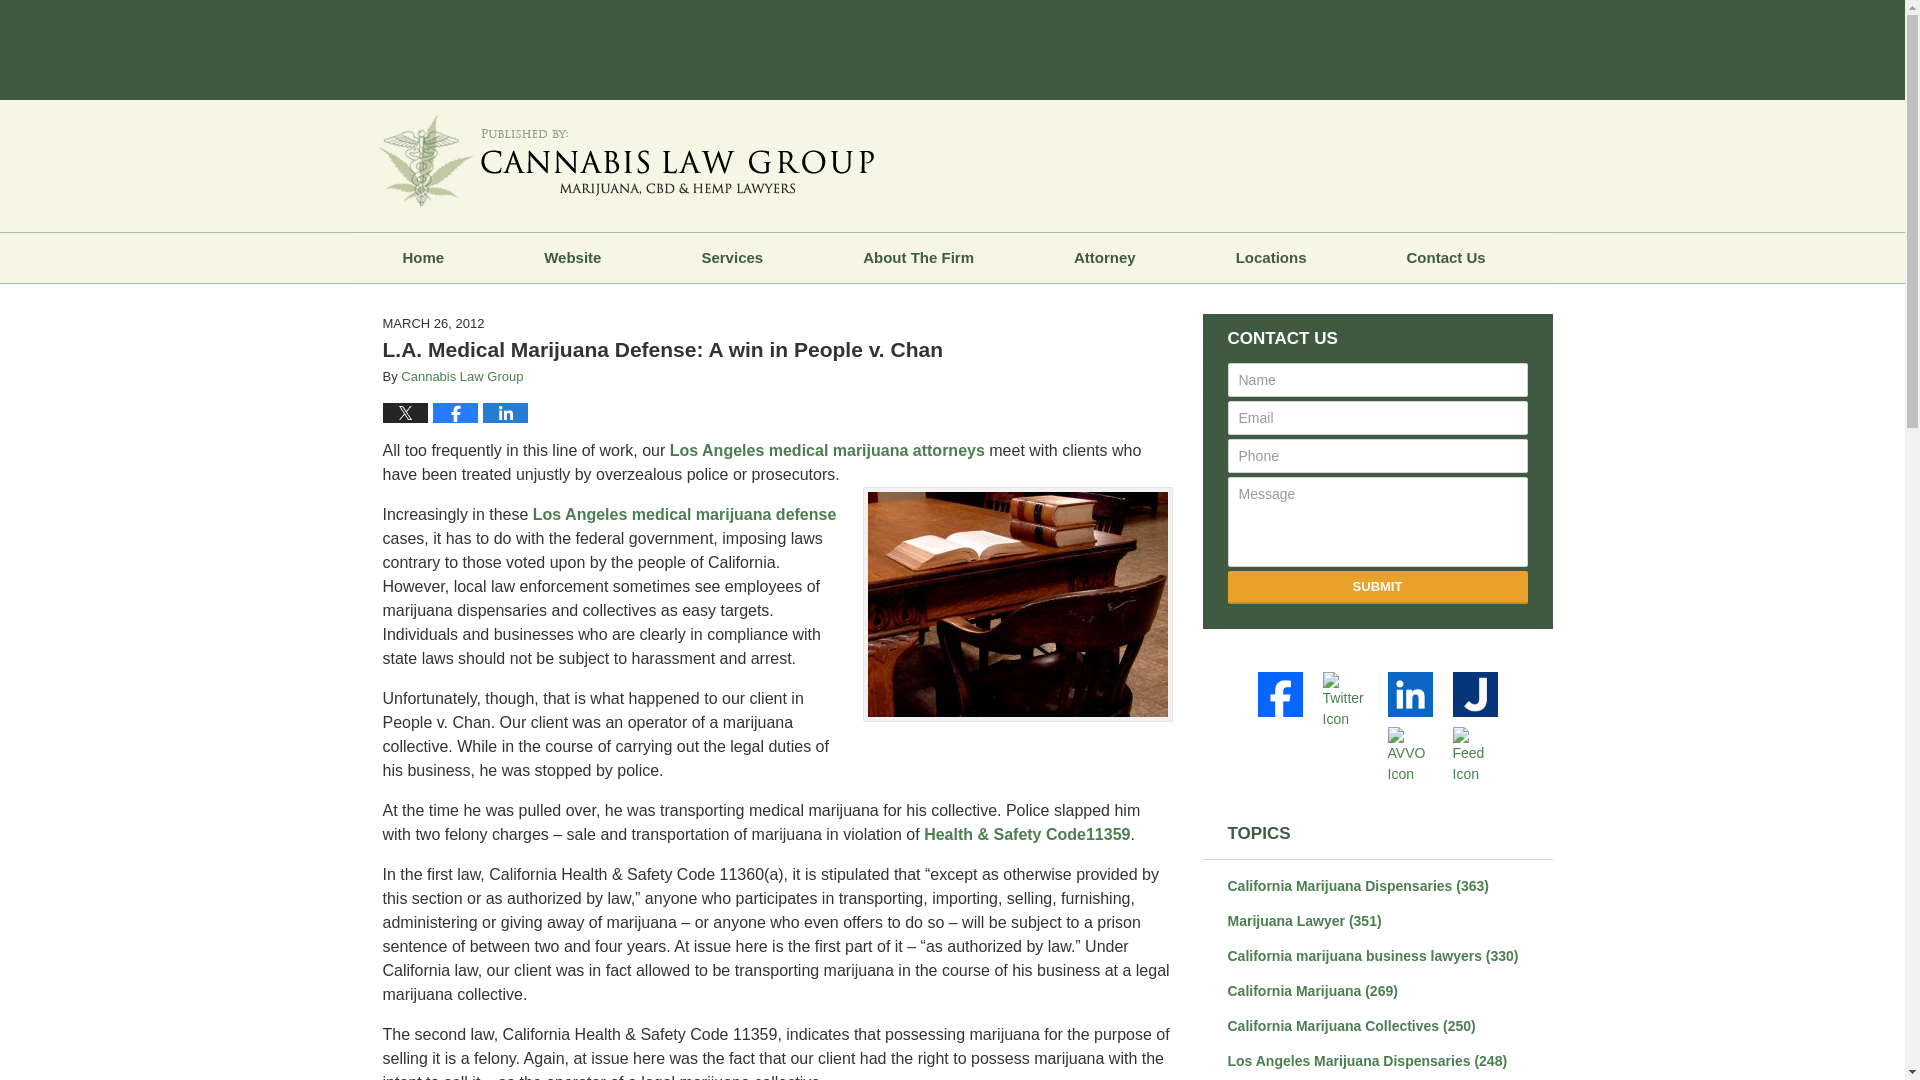  Describe the element at coordinates (1446, 258) in the screenshot. I see `Contact Us` at that location.